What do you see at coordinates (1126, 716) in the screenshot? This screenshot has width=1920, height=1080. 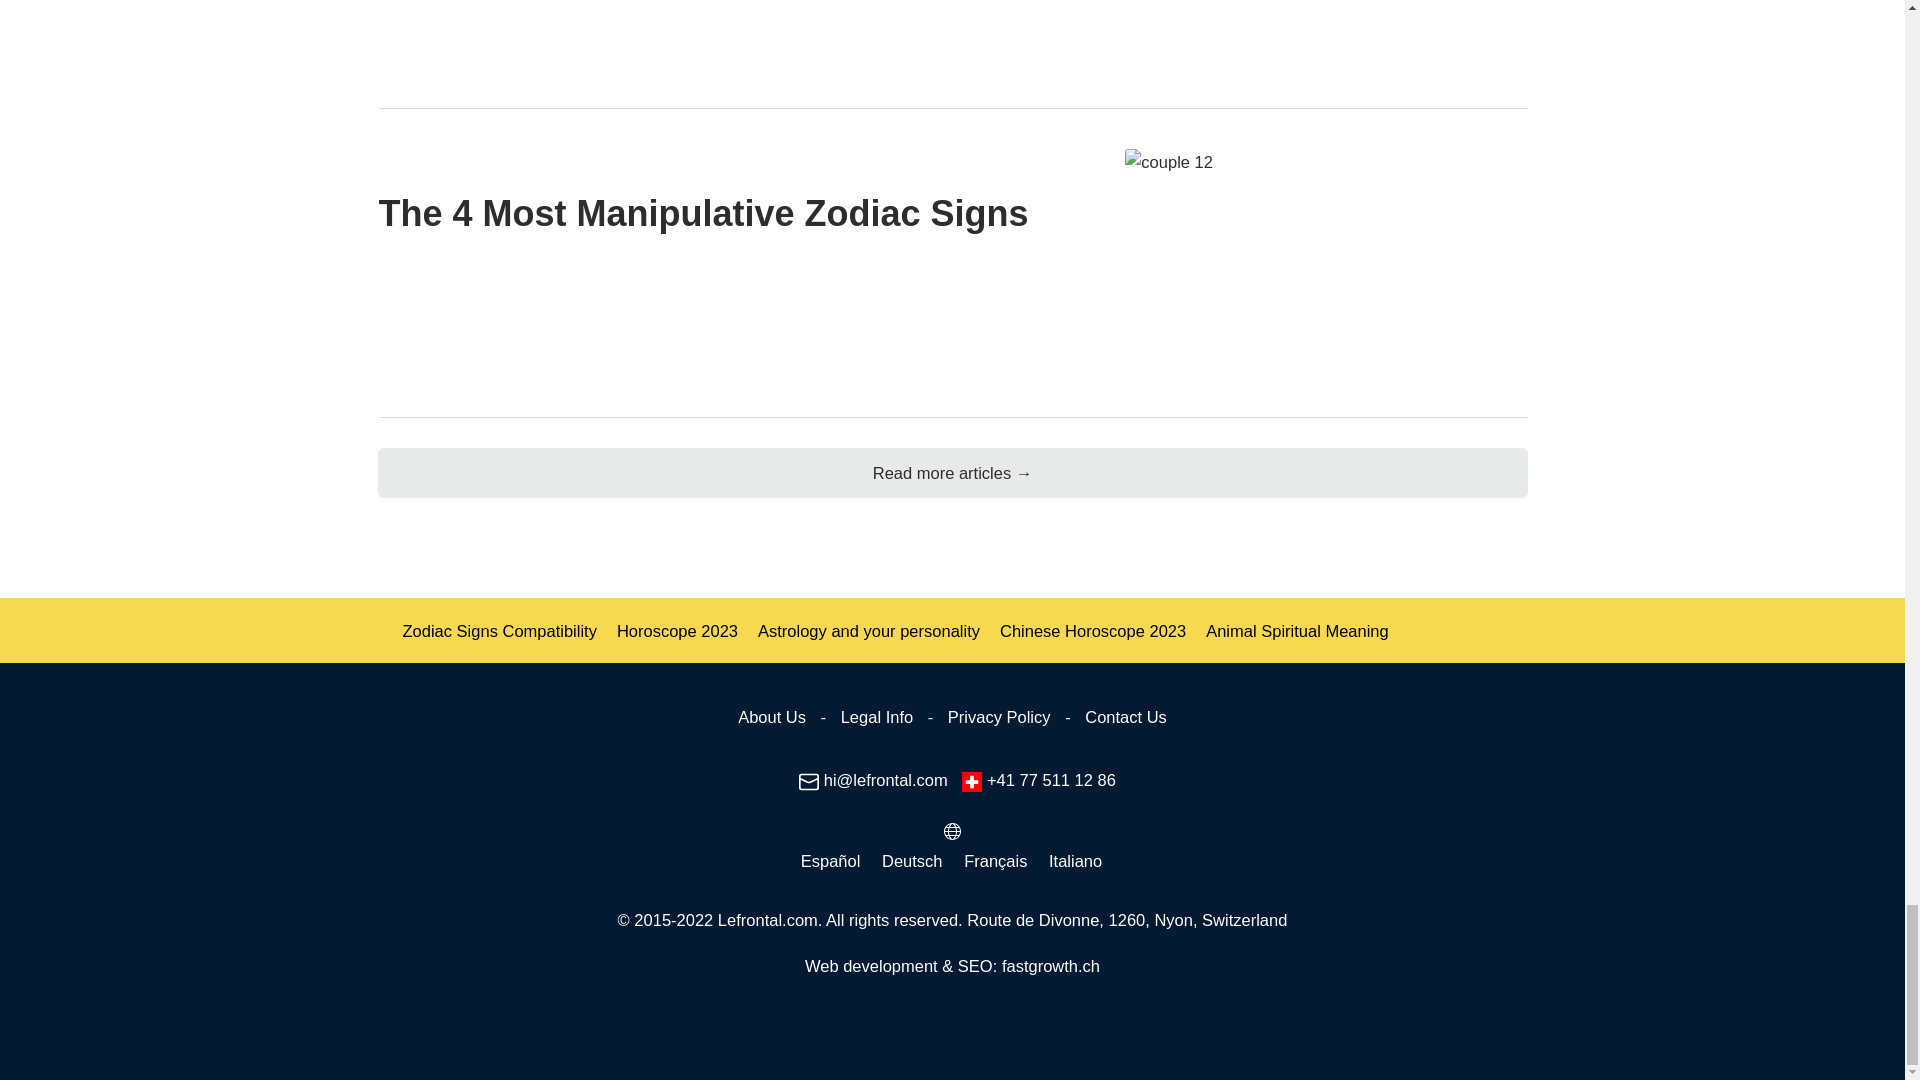 I see `Contact Us` at bounding box center [1126, 716].